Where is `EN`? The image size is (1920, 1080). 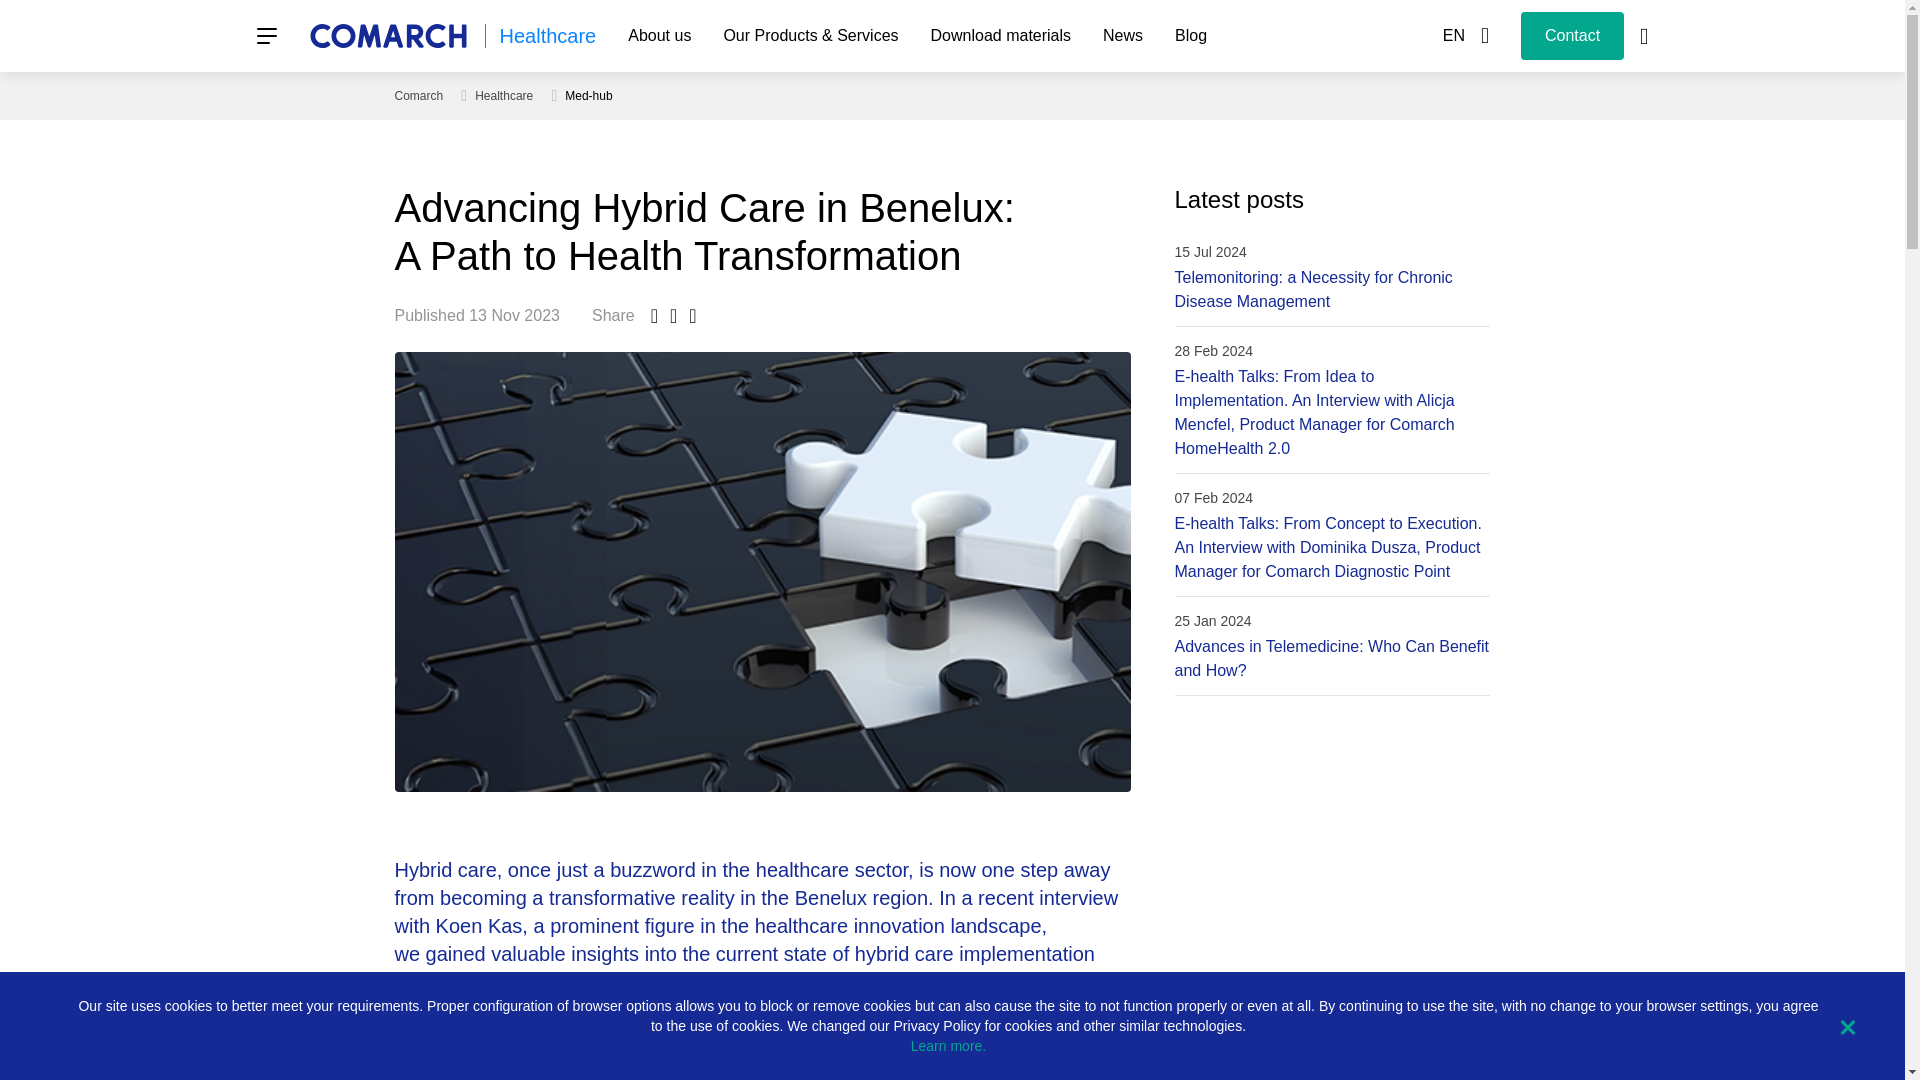 EN is located at coordinates (1466, 36).